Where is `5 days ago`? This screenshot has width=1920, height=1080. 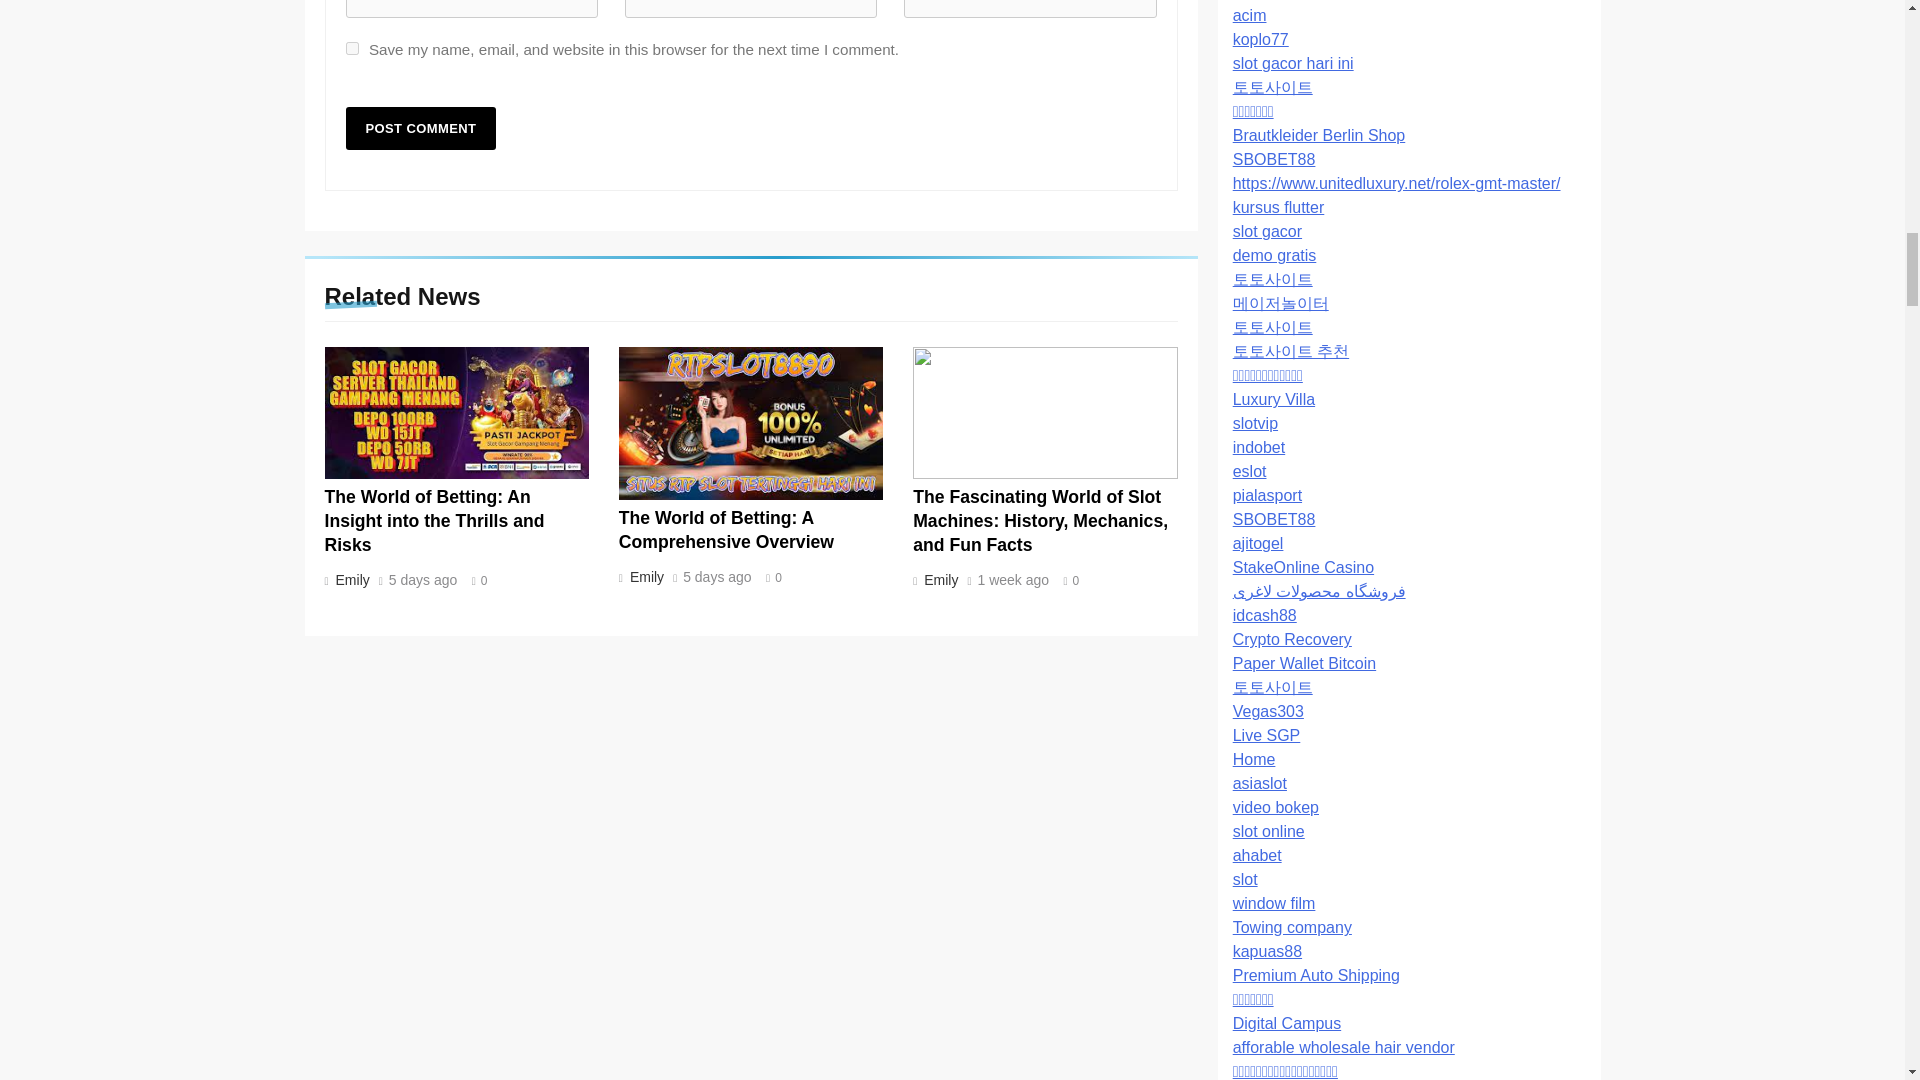
5 days ago is located at coordinates (424, 580).